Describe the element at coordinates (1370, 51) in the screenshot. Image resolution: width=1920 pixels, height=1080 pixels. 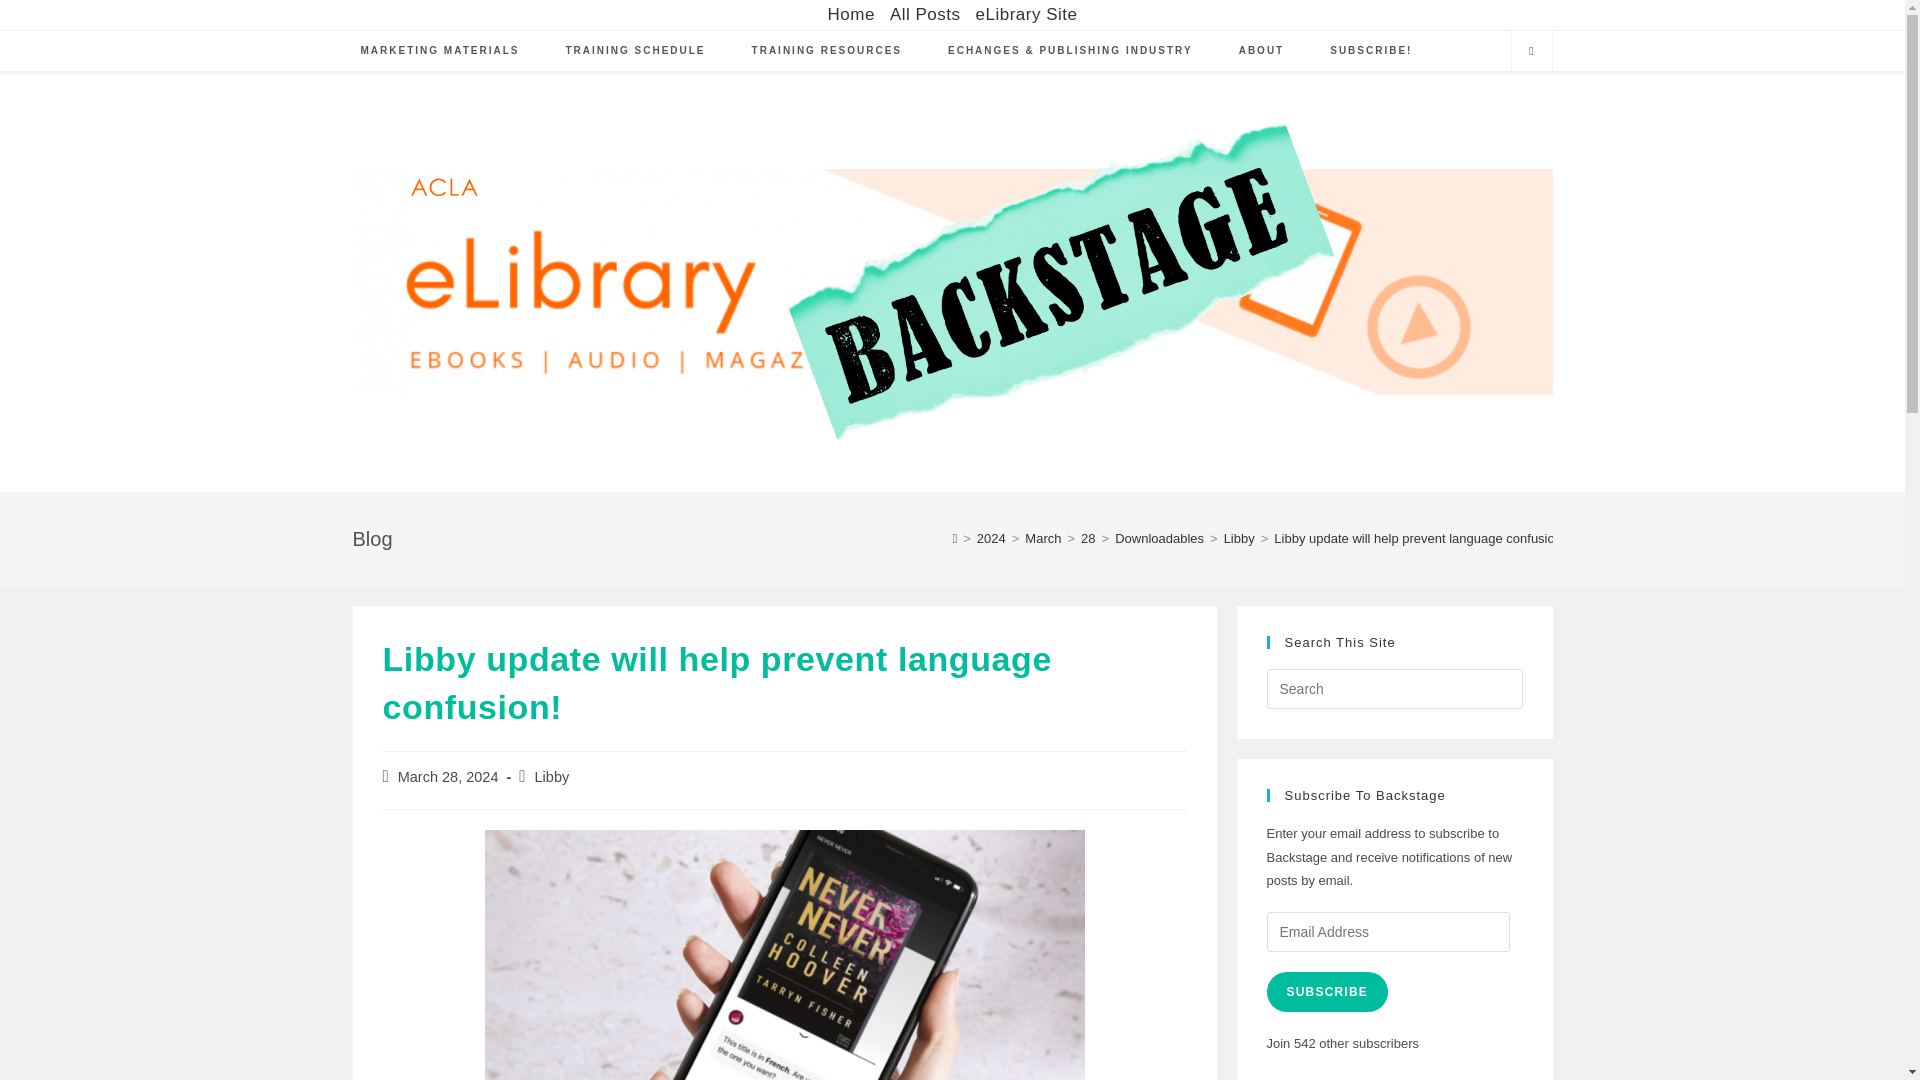
I see `SUBSCRIBE!` at that location.